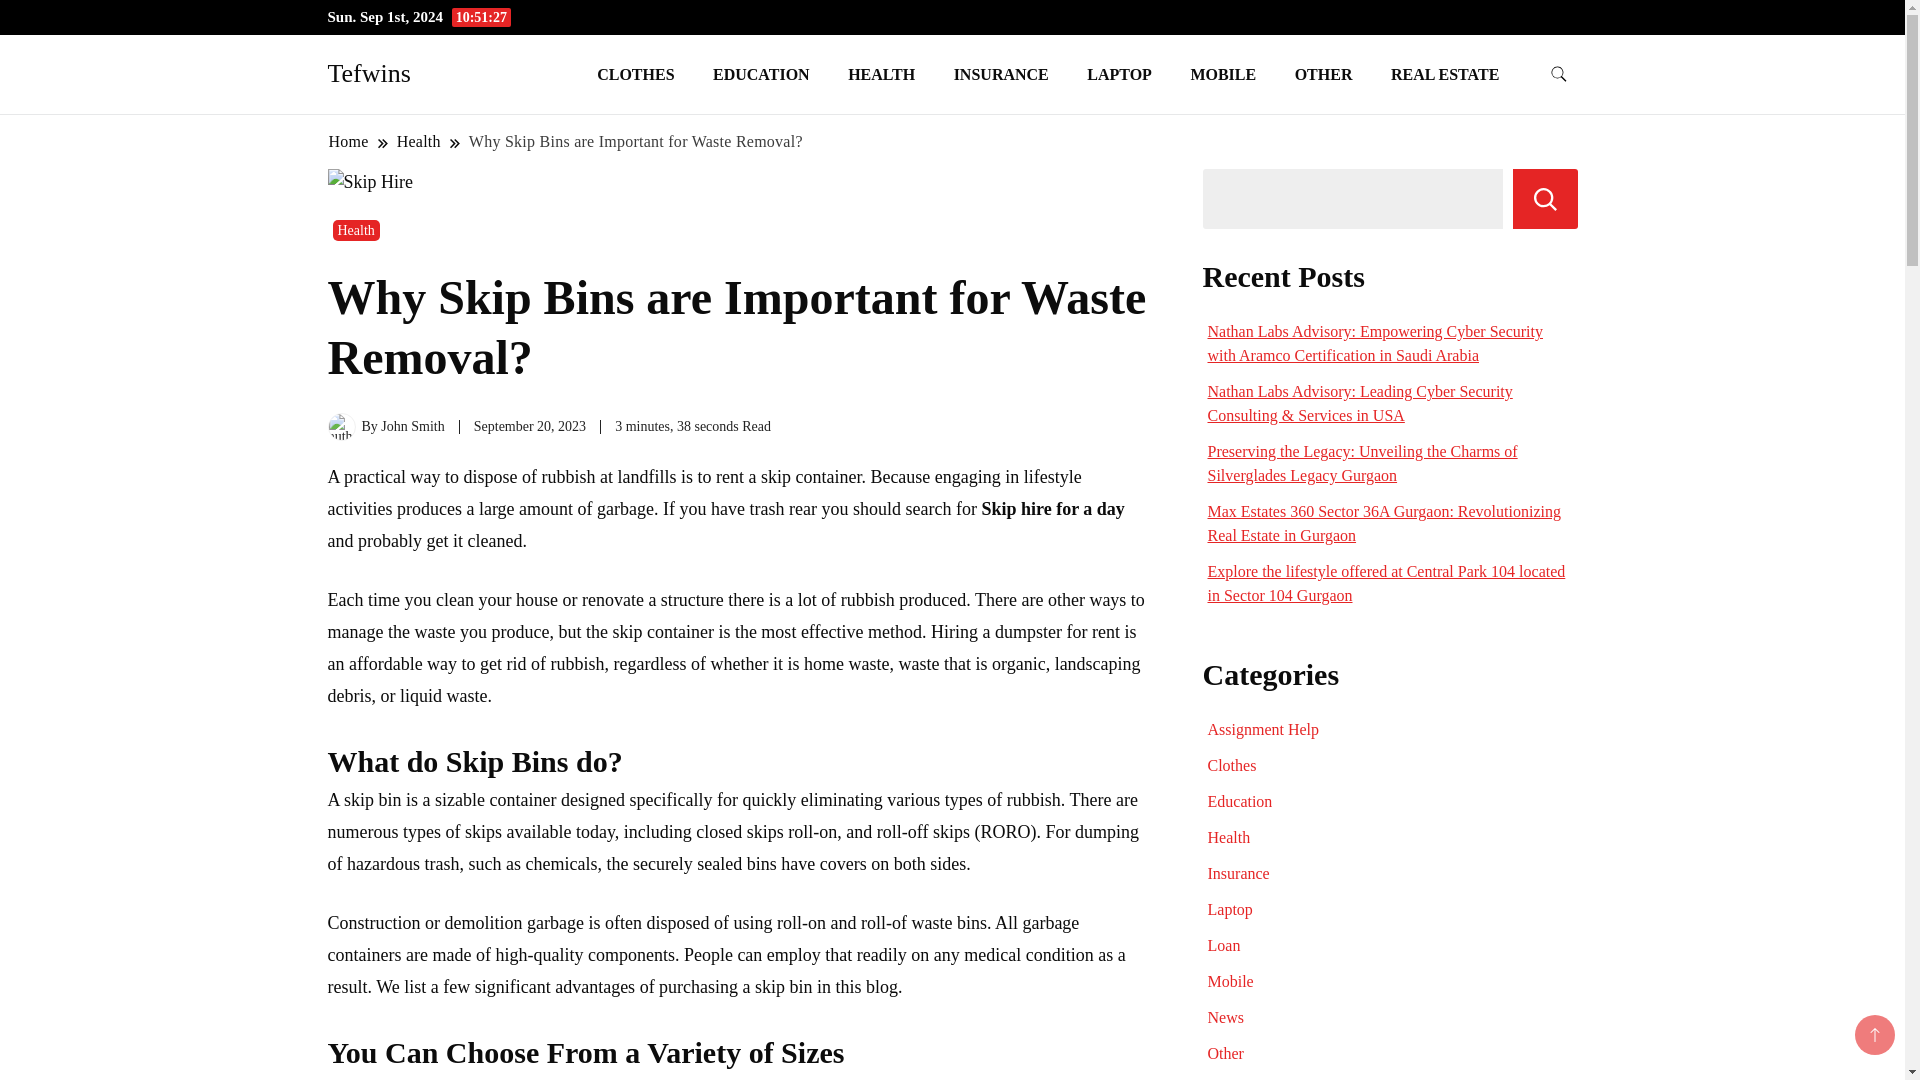 The width and height of the screenshot is (1920, 1080). What do you see at coordinates (761, 74) in the screenshot?
I see `EDUCATION` at bounding box center [761, 74].